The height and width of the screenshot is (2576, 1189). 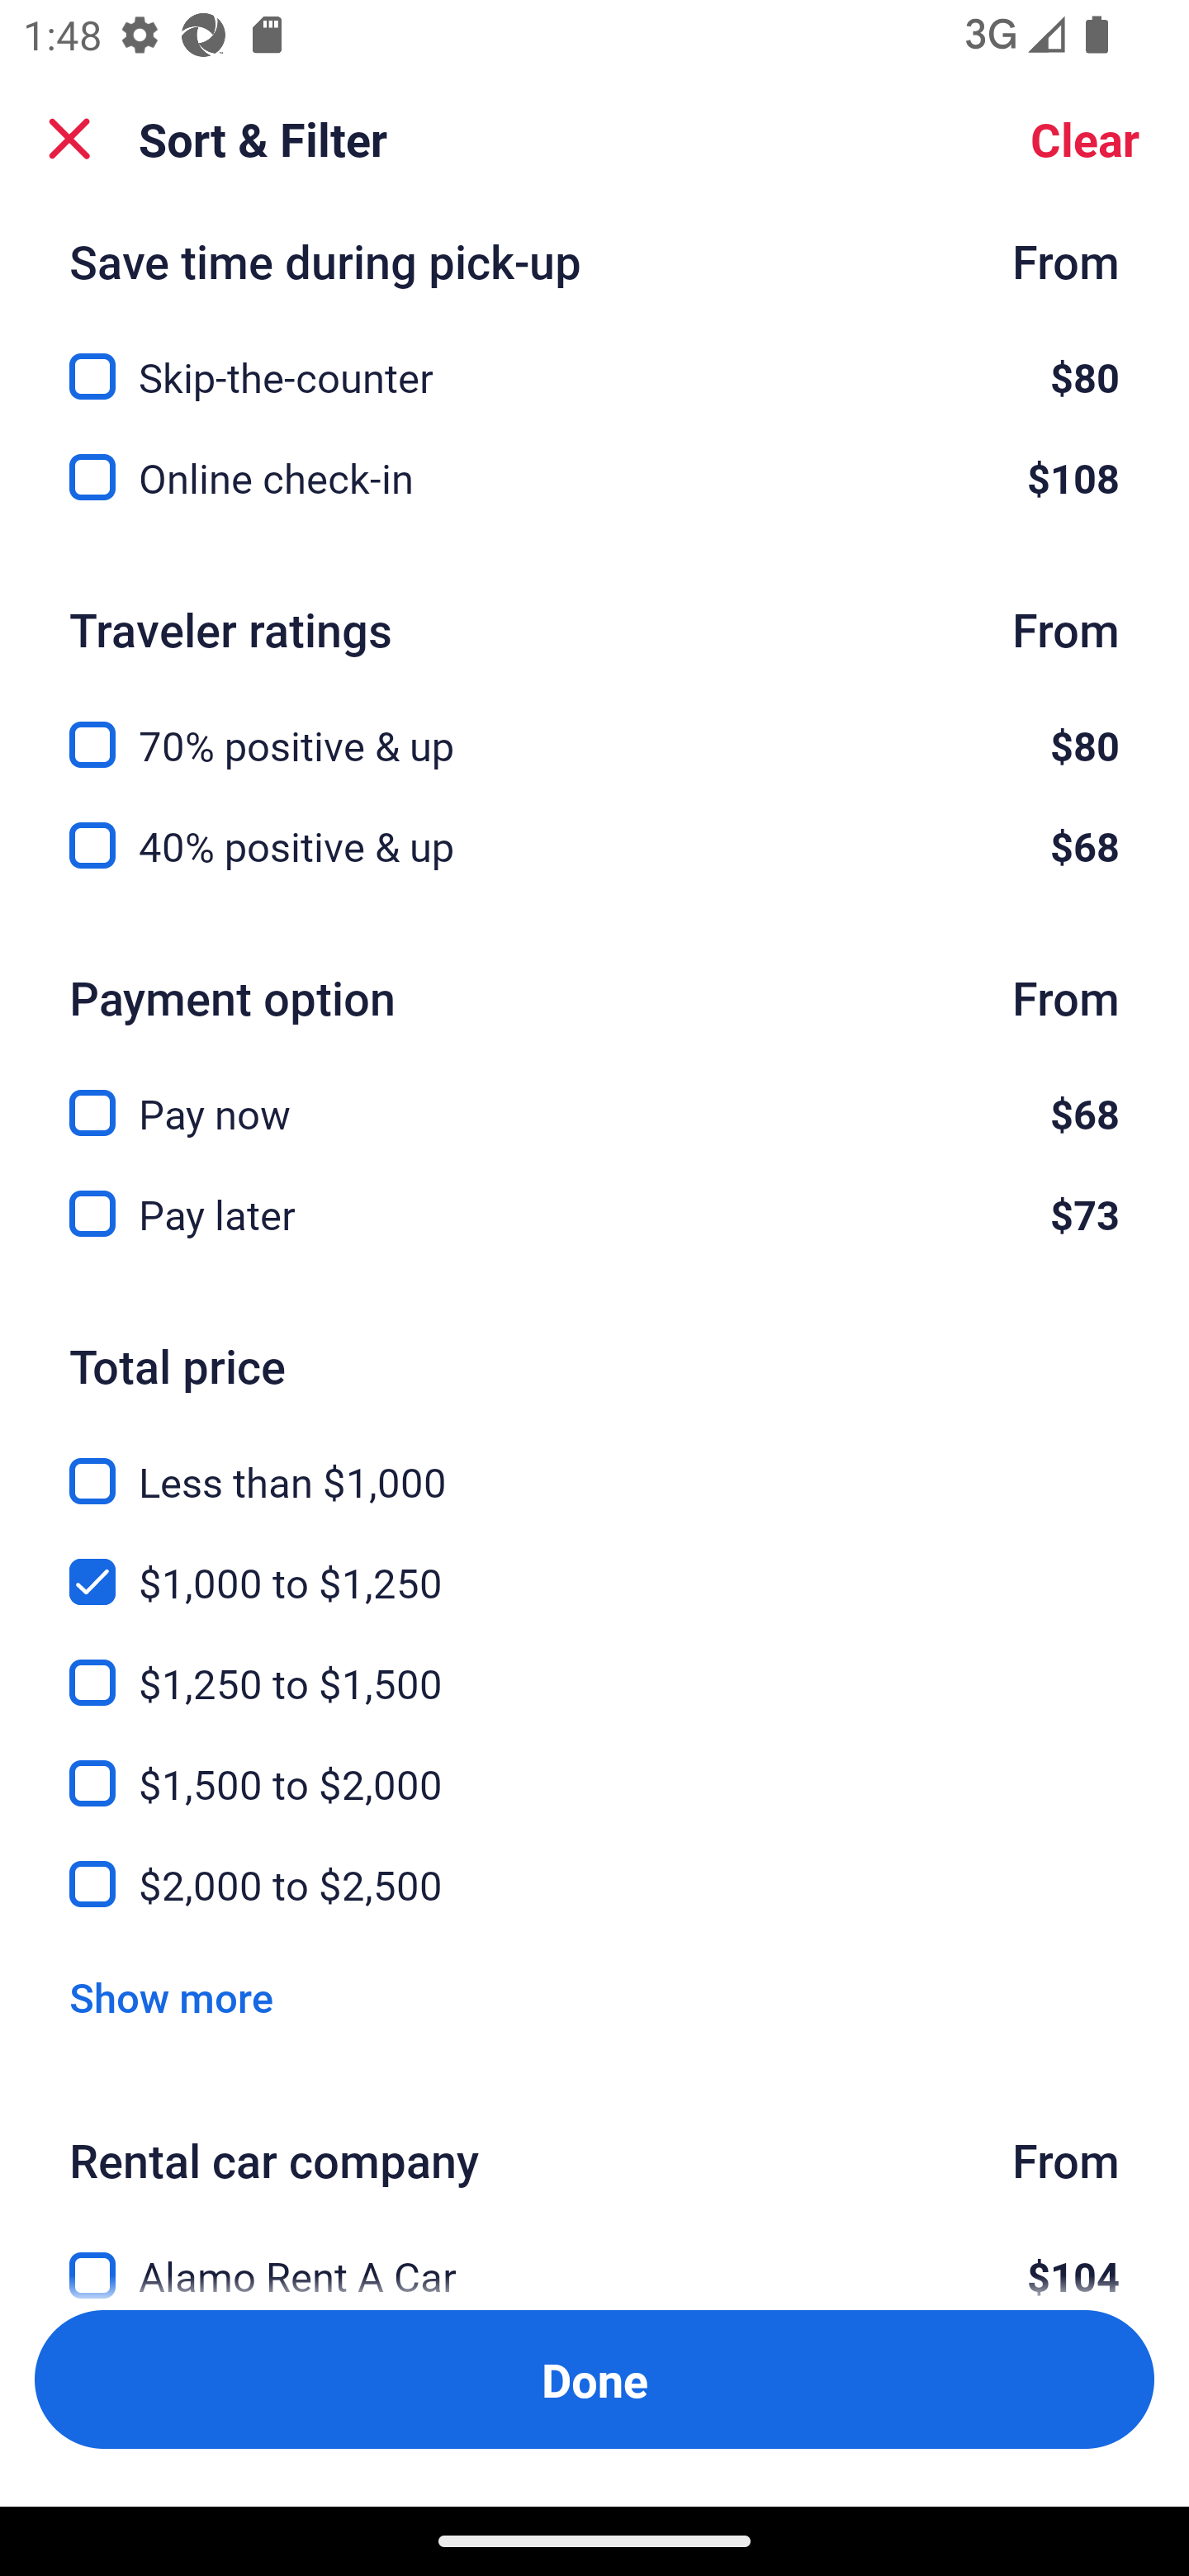 I want to click on $2,000 to $2,500, $2,000 to $2,500, so click(x=594, y=1886).